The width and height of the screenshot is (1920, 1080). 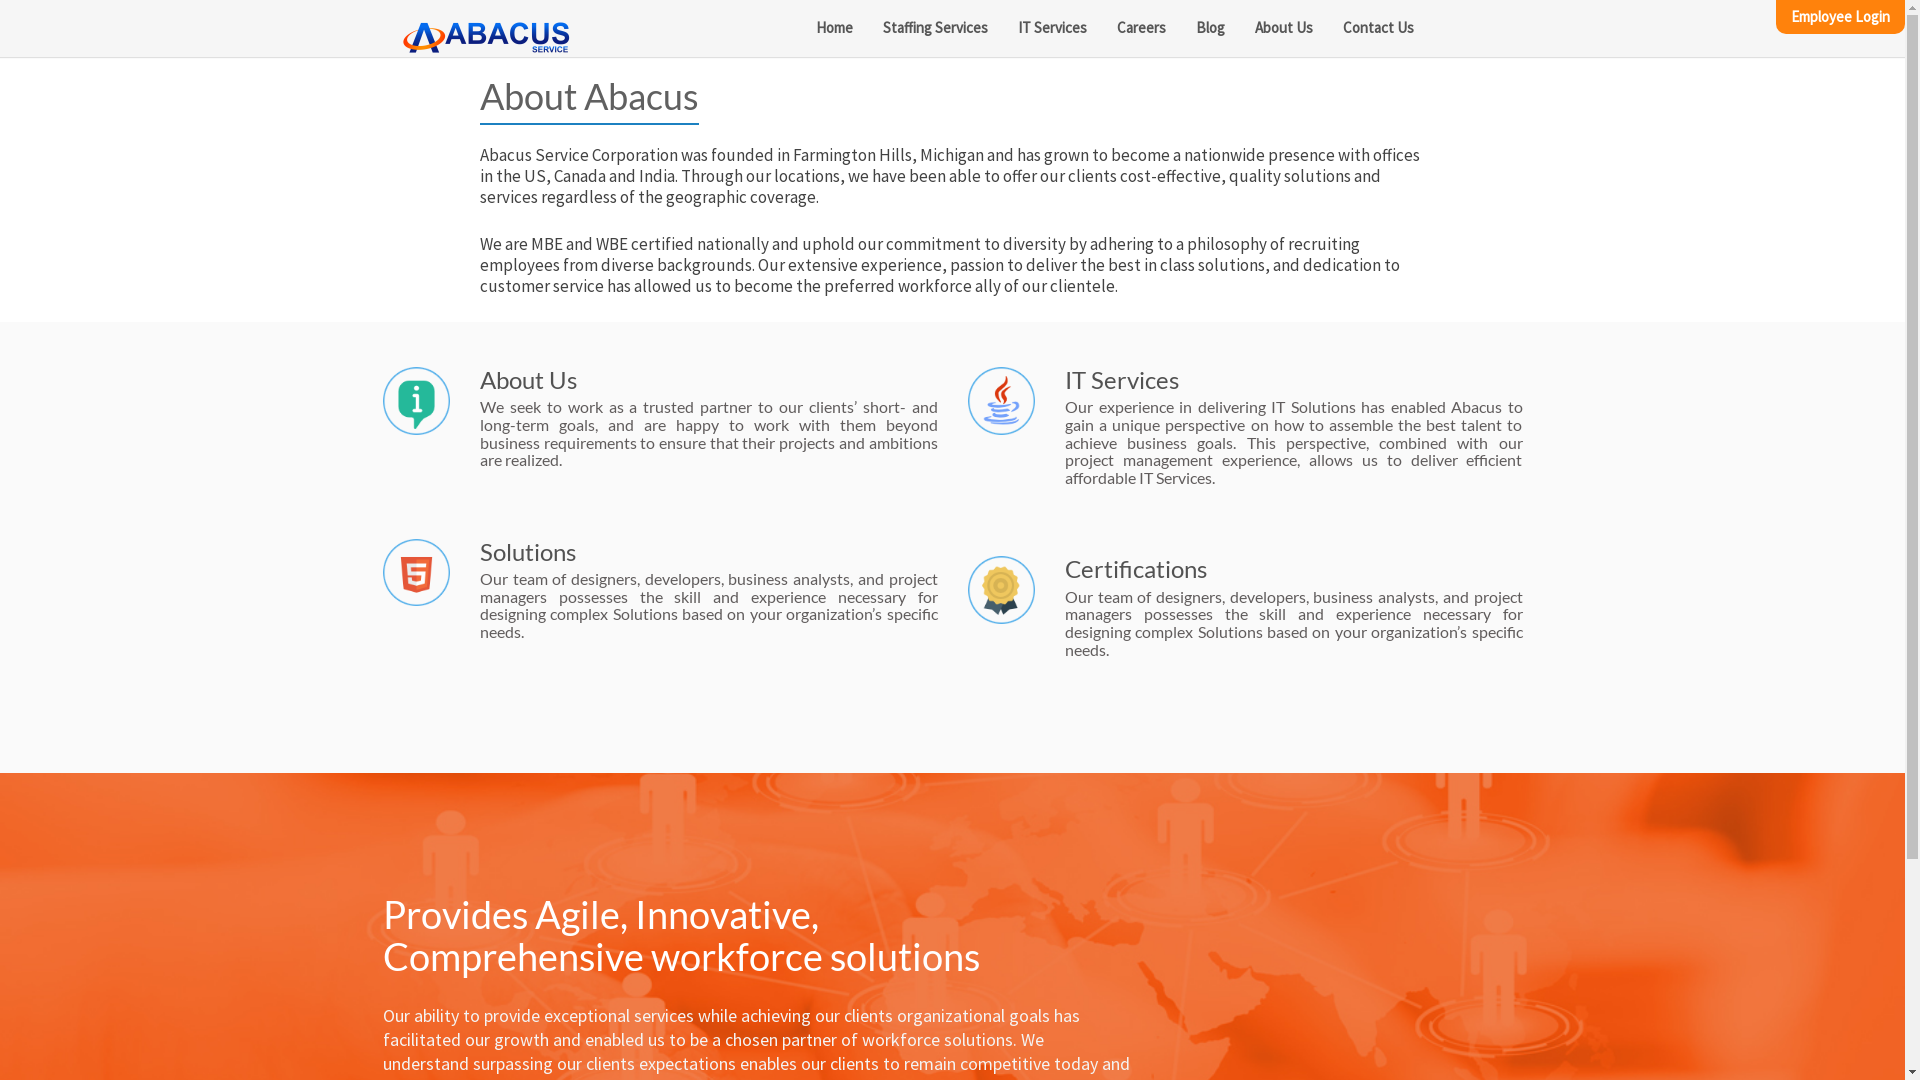 What do you see at coordinates (1052, 28) in the screenshot?
I see `IT Services` at bounding box center [1052, 28].